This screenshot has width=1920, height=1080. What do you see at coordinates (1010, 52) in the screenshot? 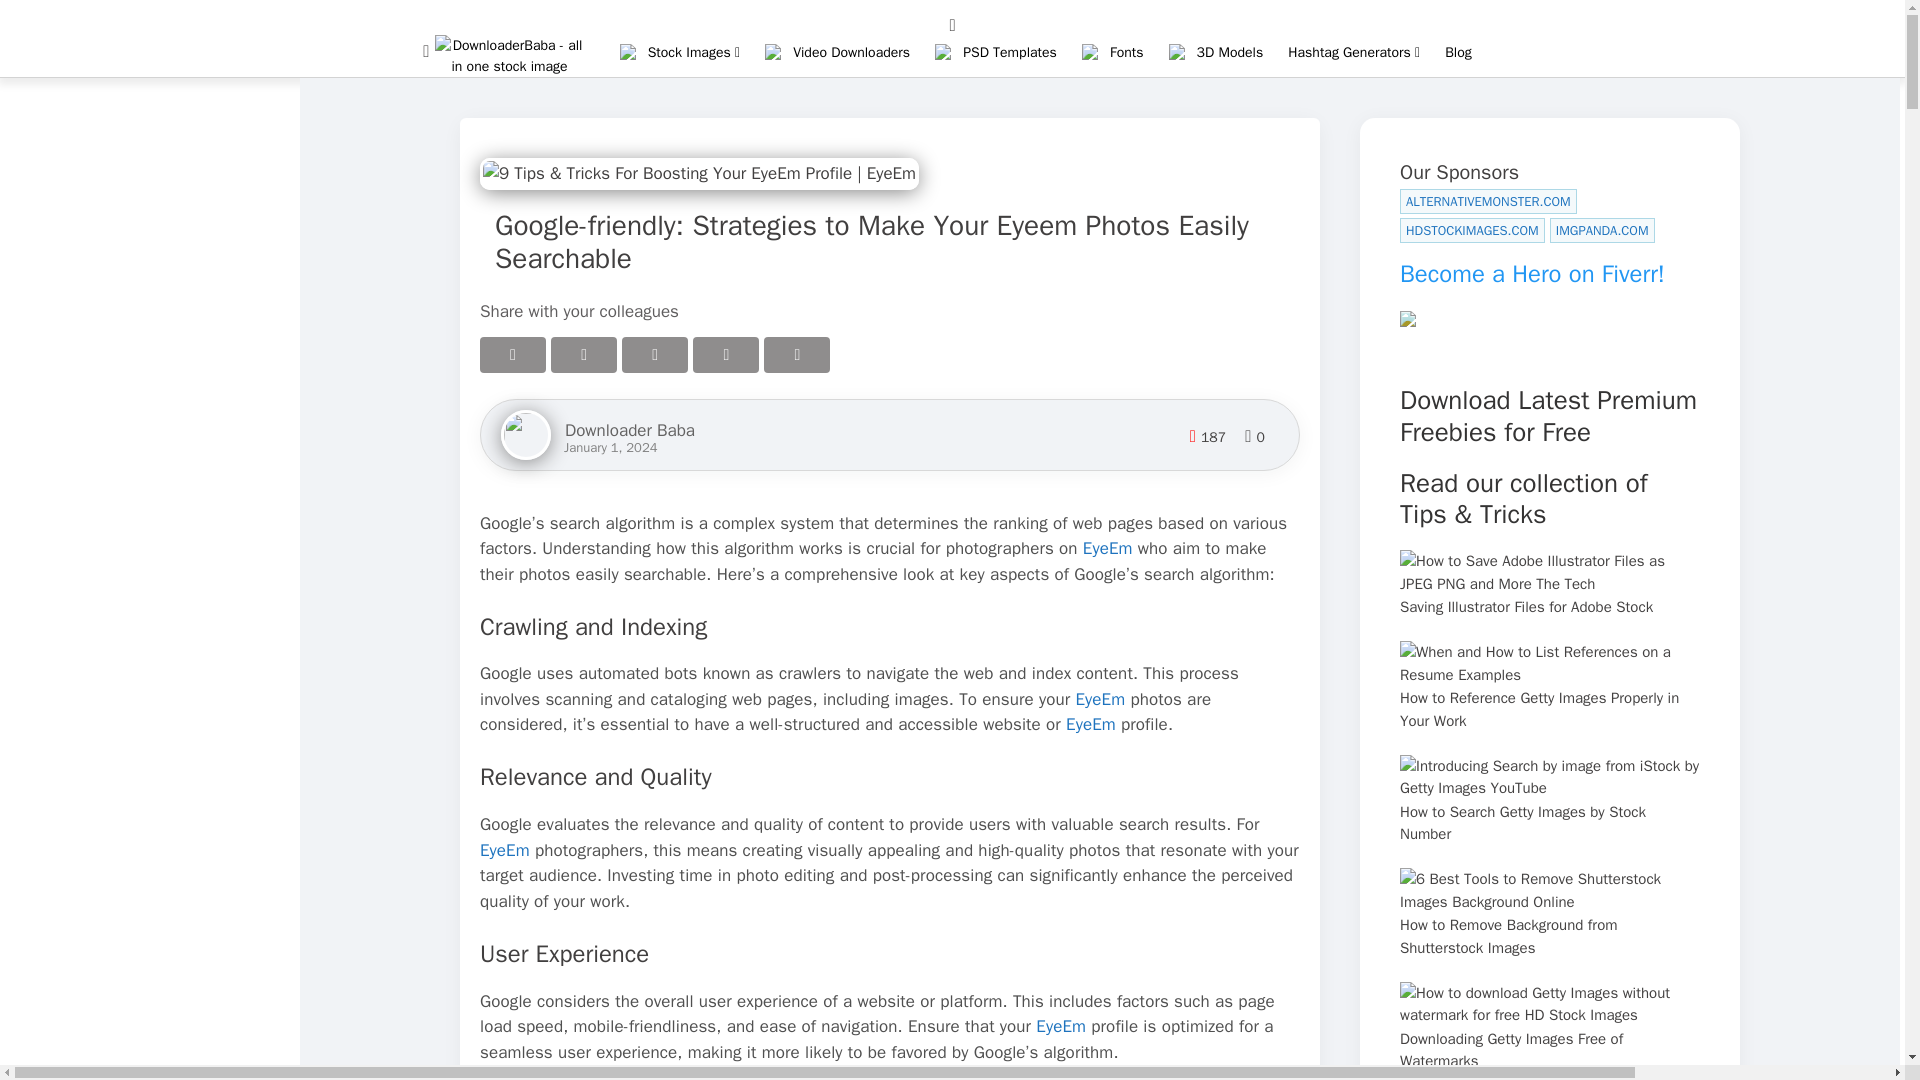
I see `PSD Templates` at bounding box center [1010, 52].